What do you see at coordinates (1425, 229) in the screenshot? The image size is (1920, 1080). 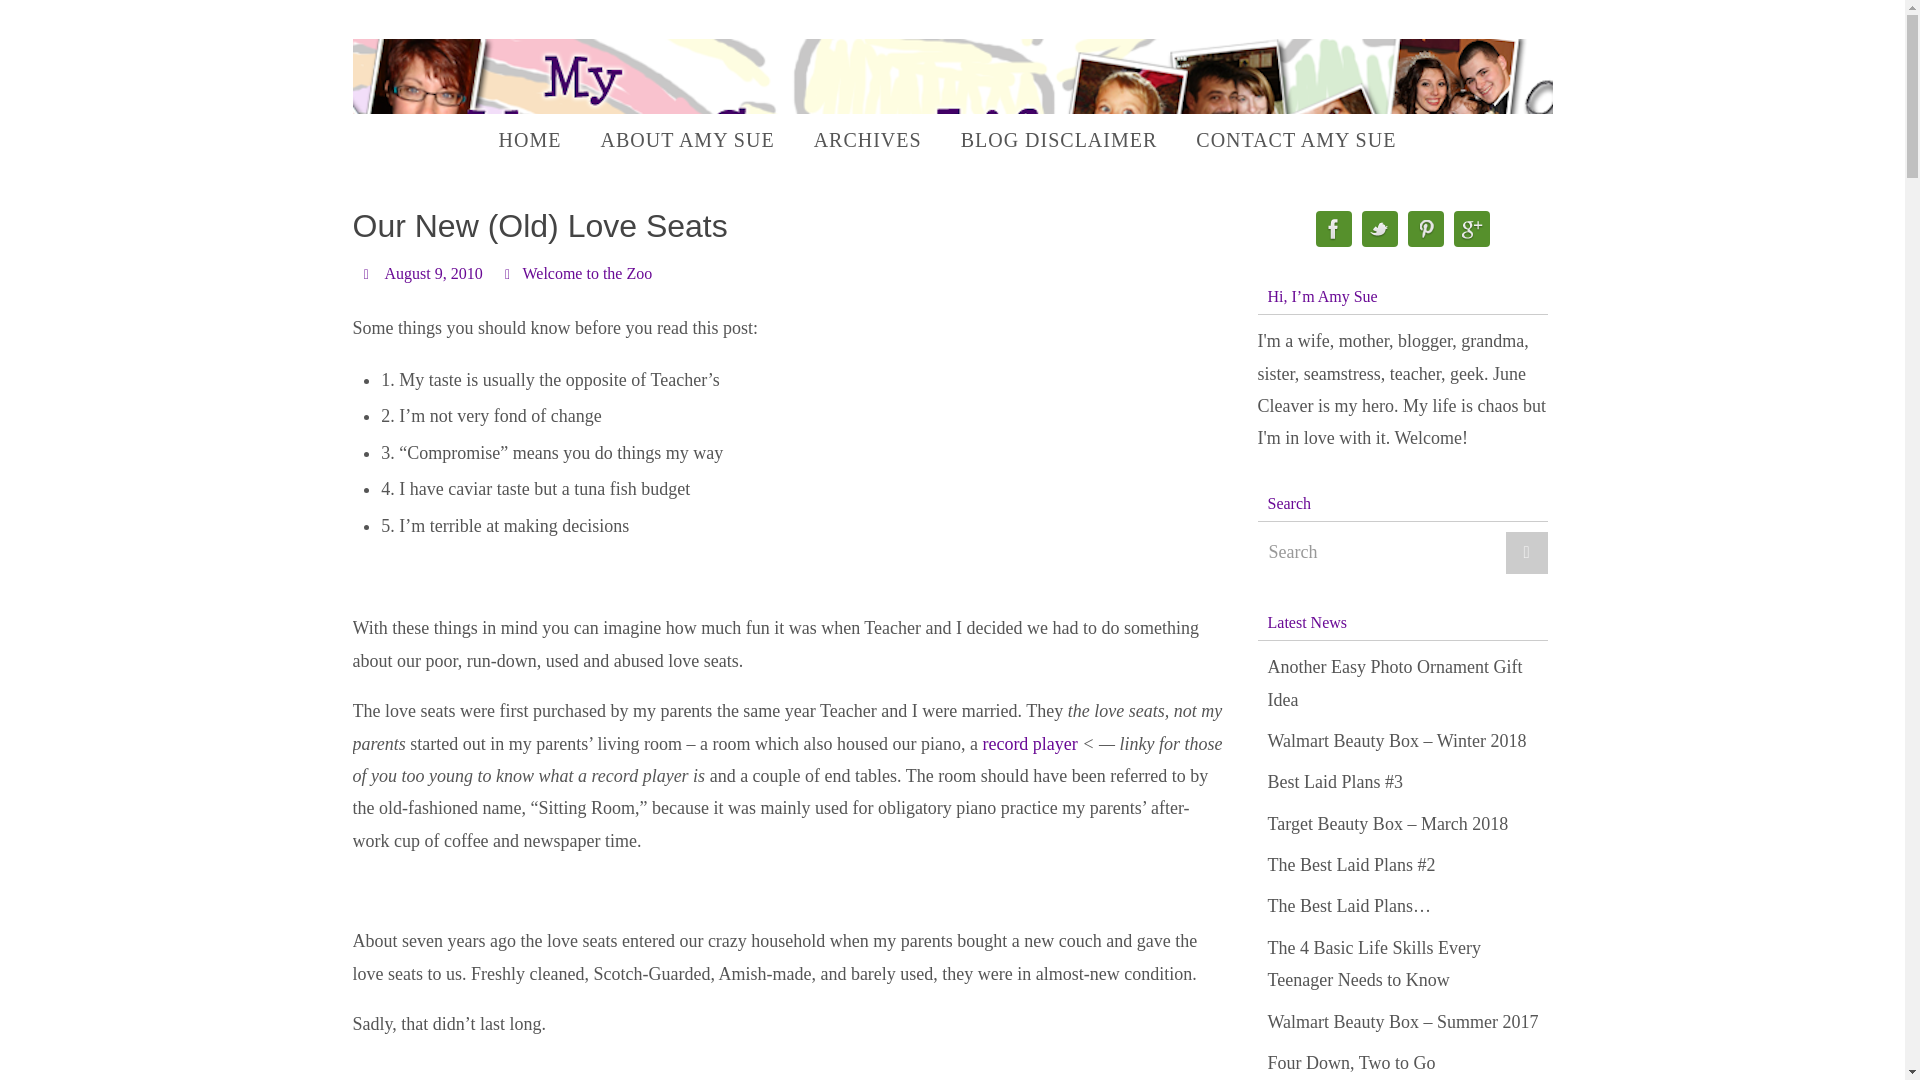 I see `Pinterest` at bounding box center [1425, 229].